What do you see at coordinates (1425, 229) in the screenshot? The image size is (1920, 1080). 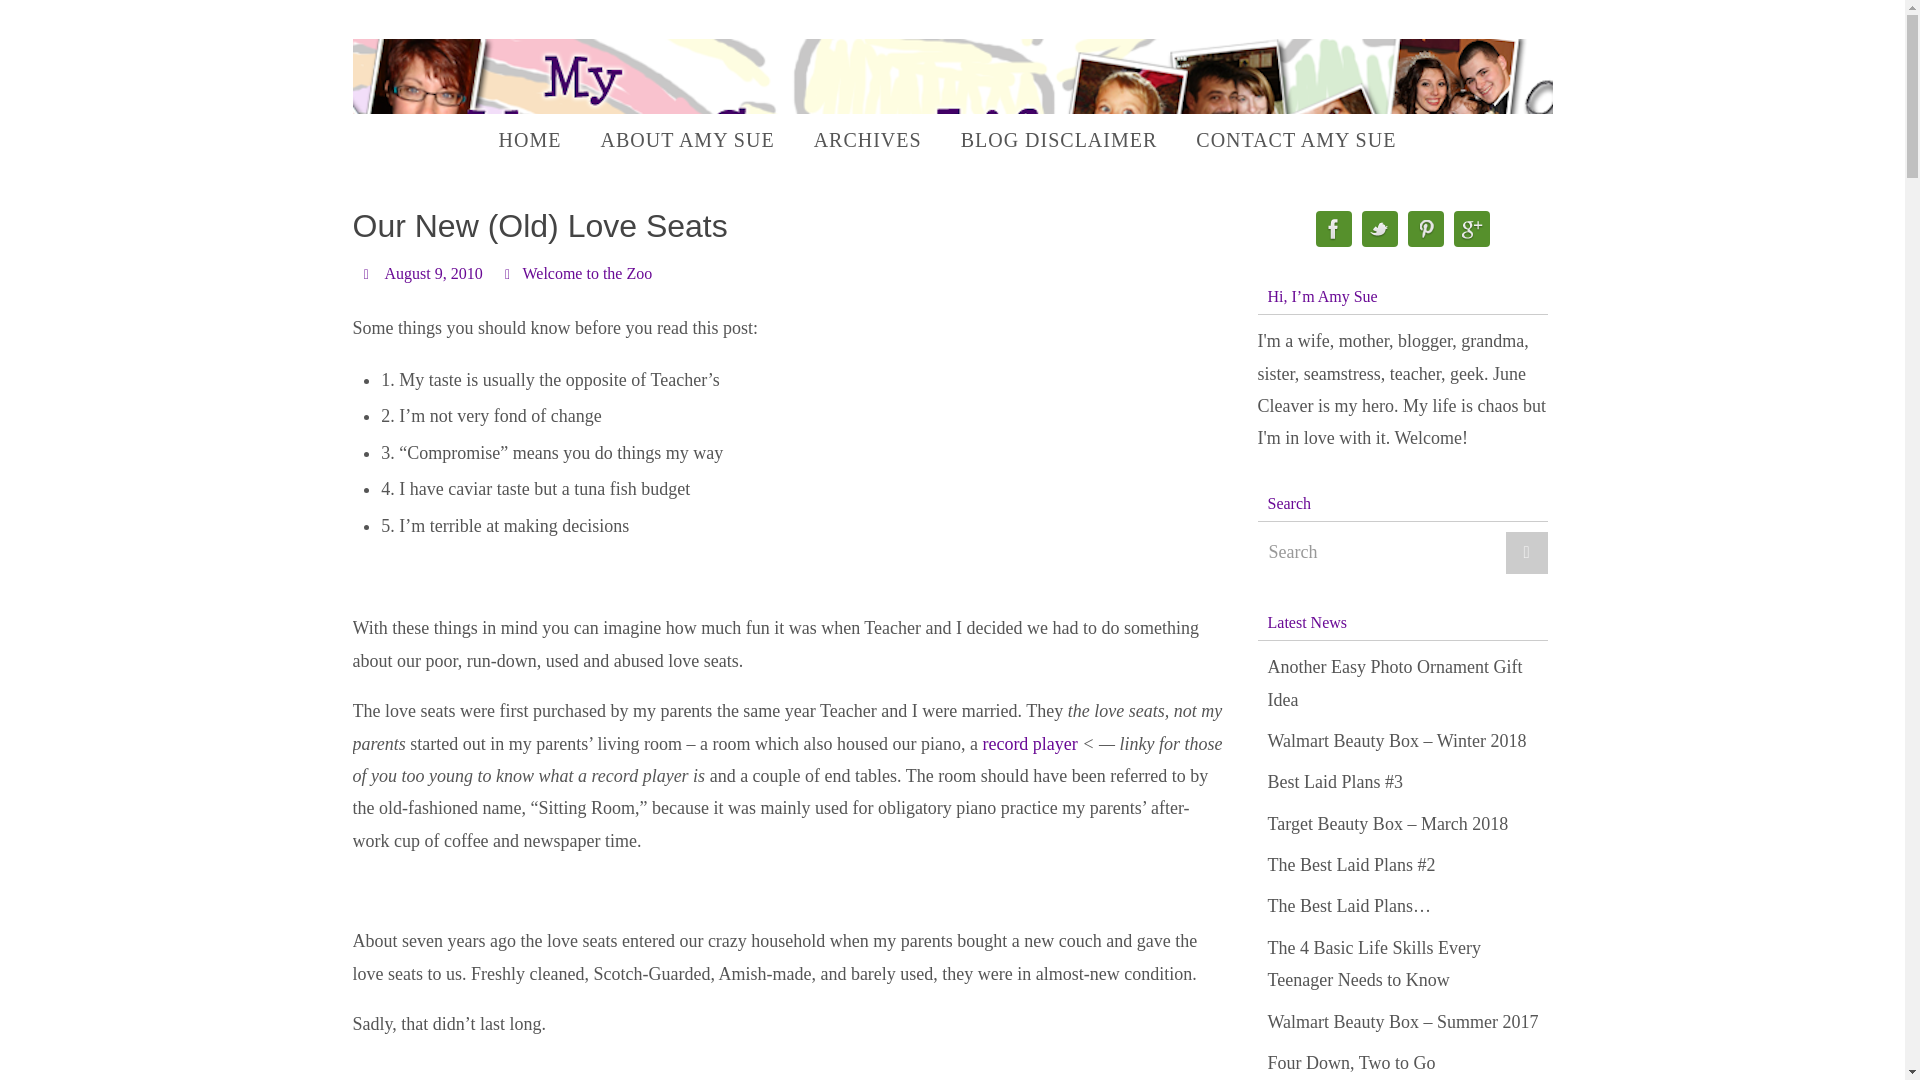 I see `Pinterest` at bounding box center [1425, 229].